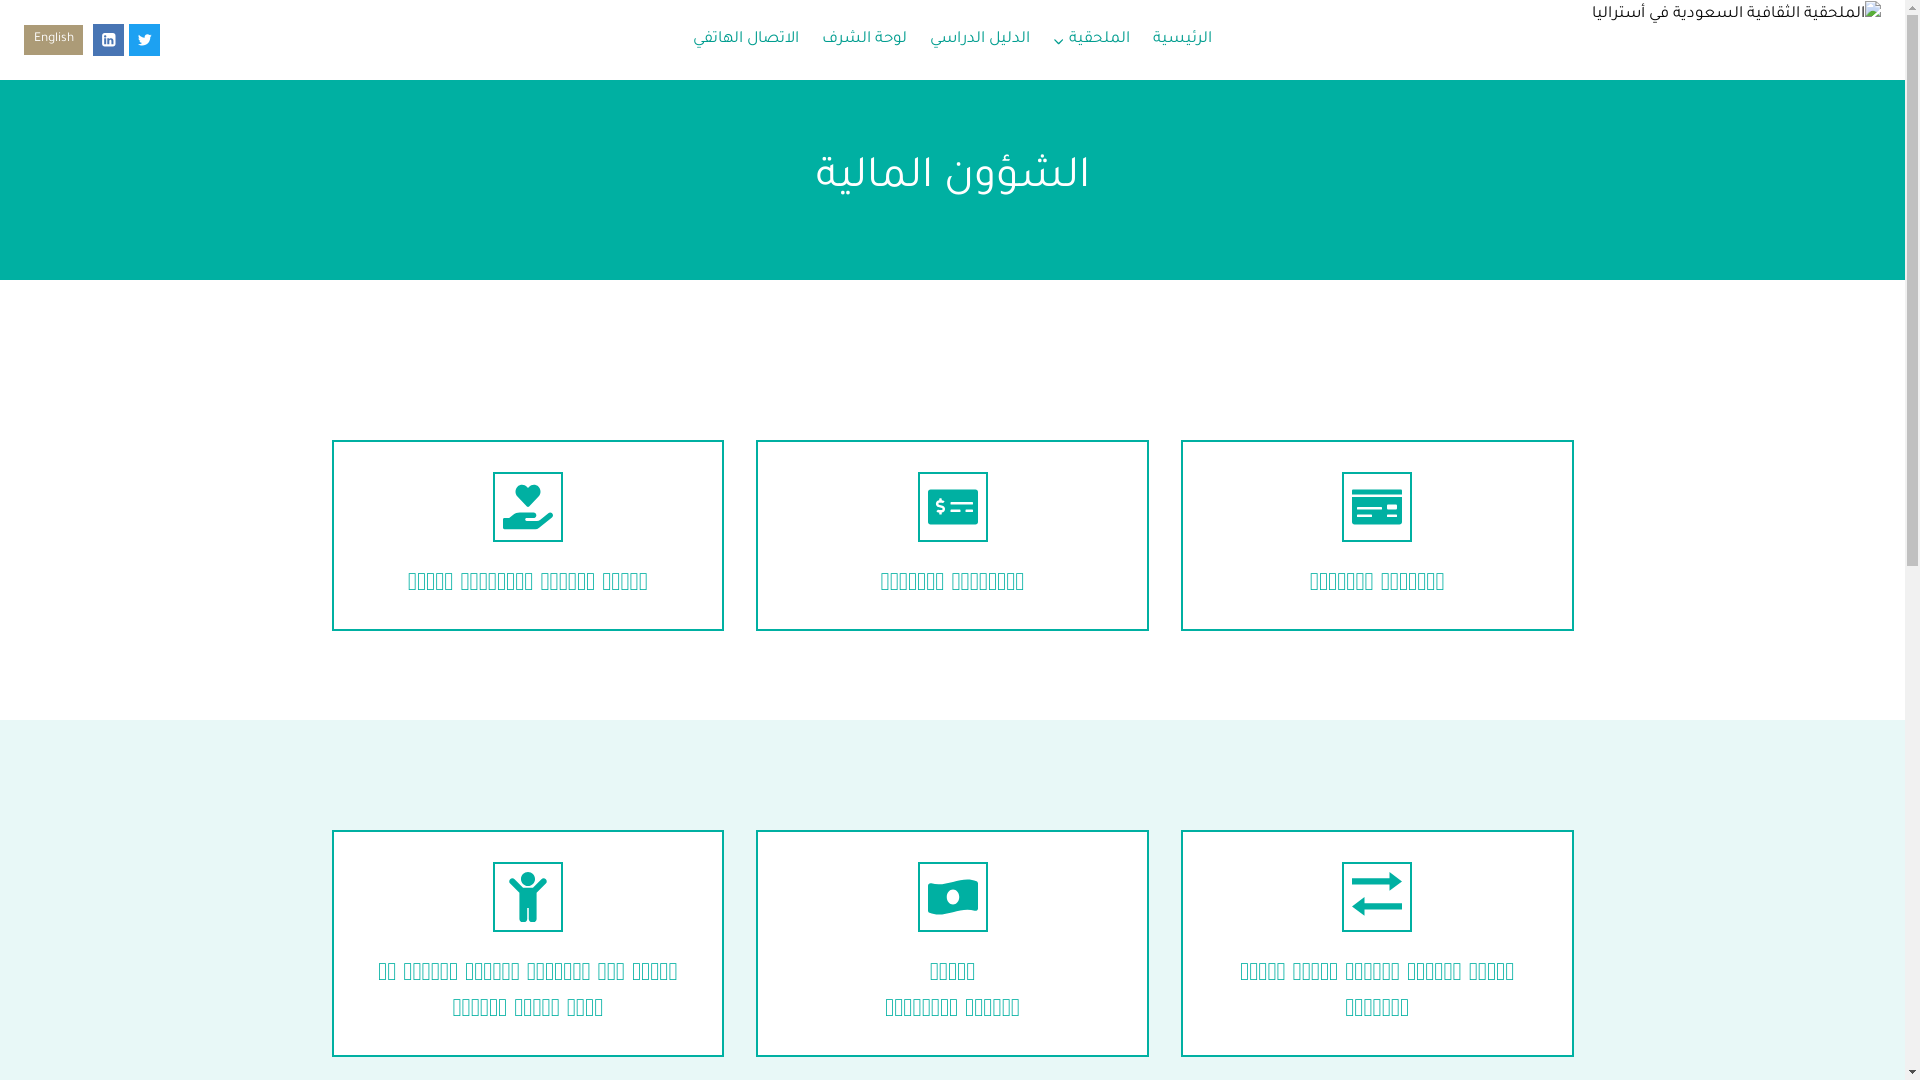  What do you see at coordinates (54, 40) in the screenshot?
I see `English` at bounding box center [54, 40].